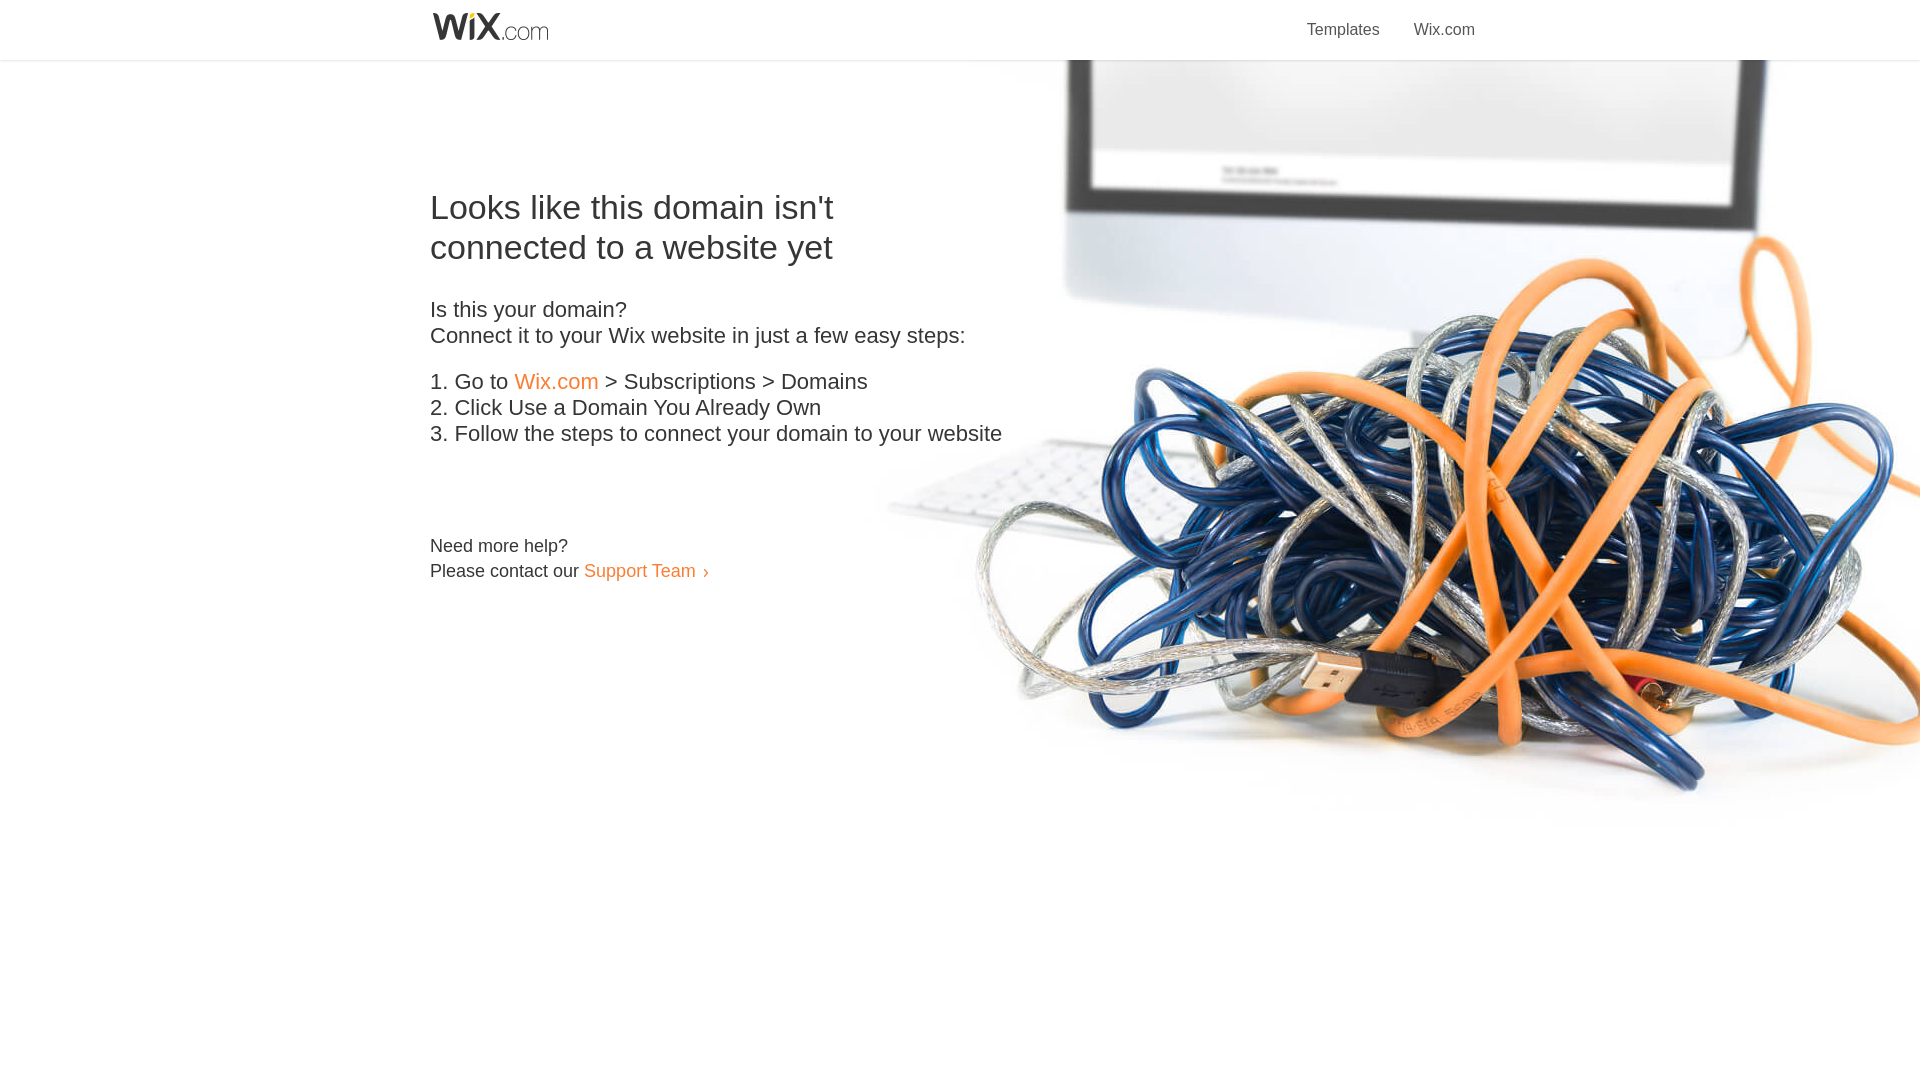 The height and width of the screenshot is (1080, 1920). What do you see at coordinates (556, 382) in the screenshot?
I see `Wix.com` at bounding box center [556, 382].